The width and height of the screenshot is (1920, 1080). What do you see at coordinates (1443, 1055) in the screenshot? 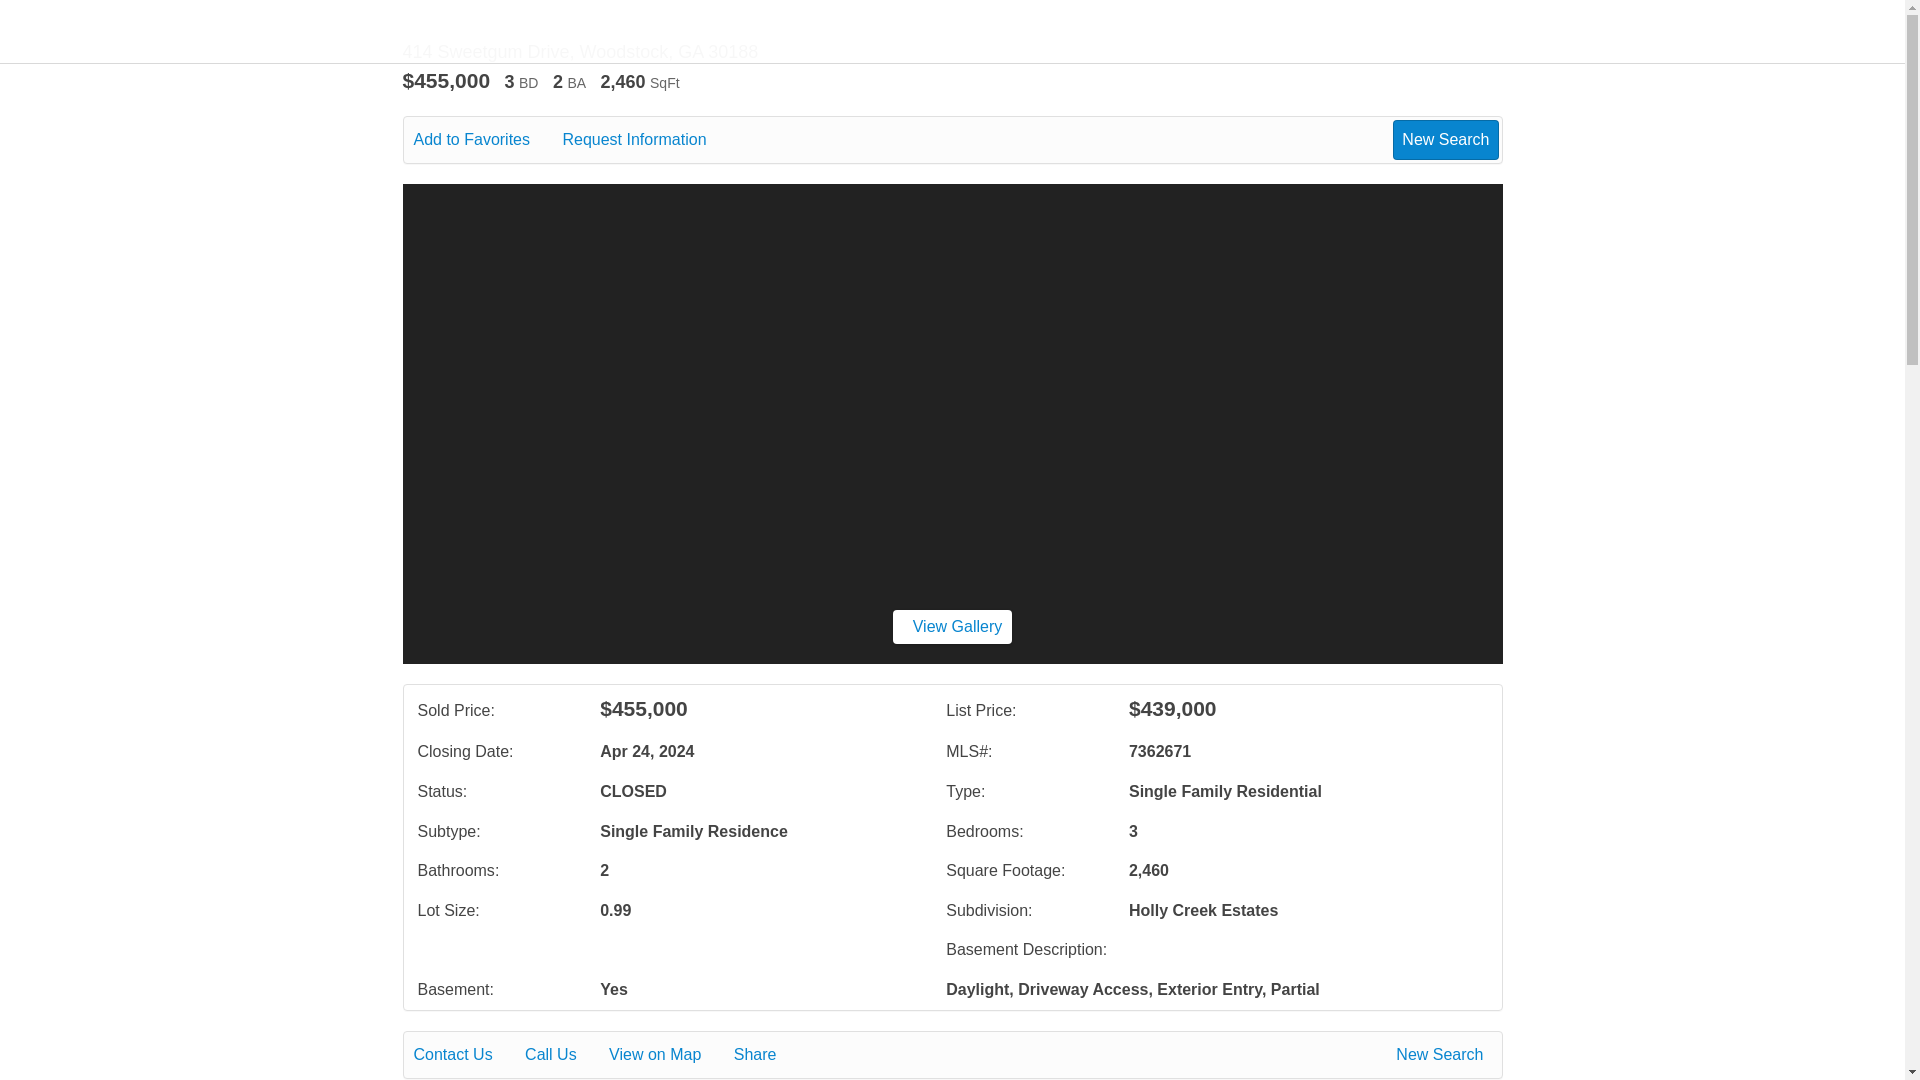
I see `New Search` at bounding box center [1443, 1055].